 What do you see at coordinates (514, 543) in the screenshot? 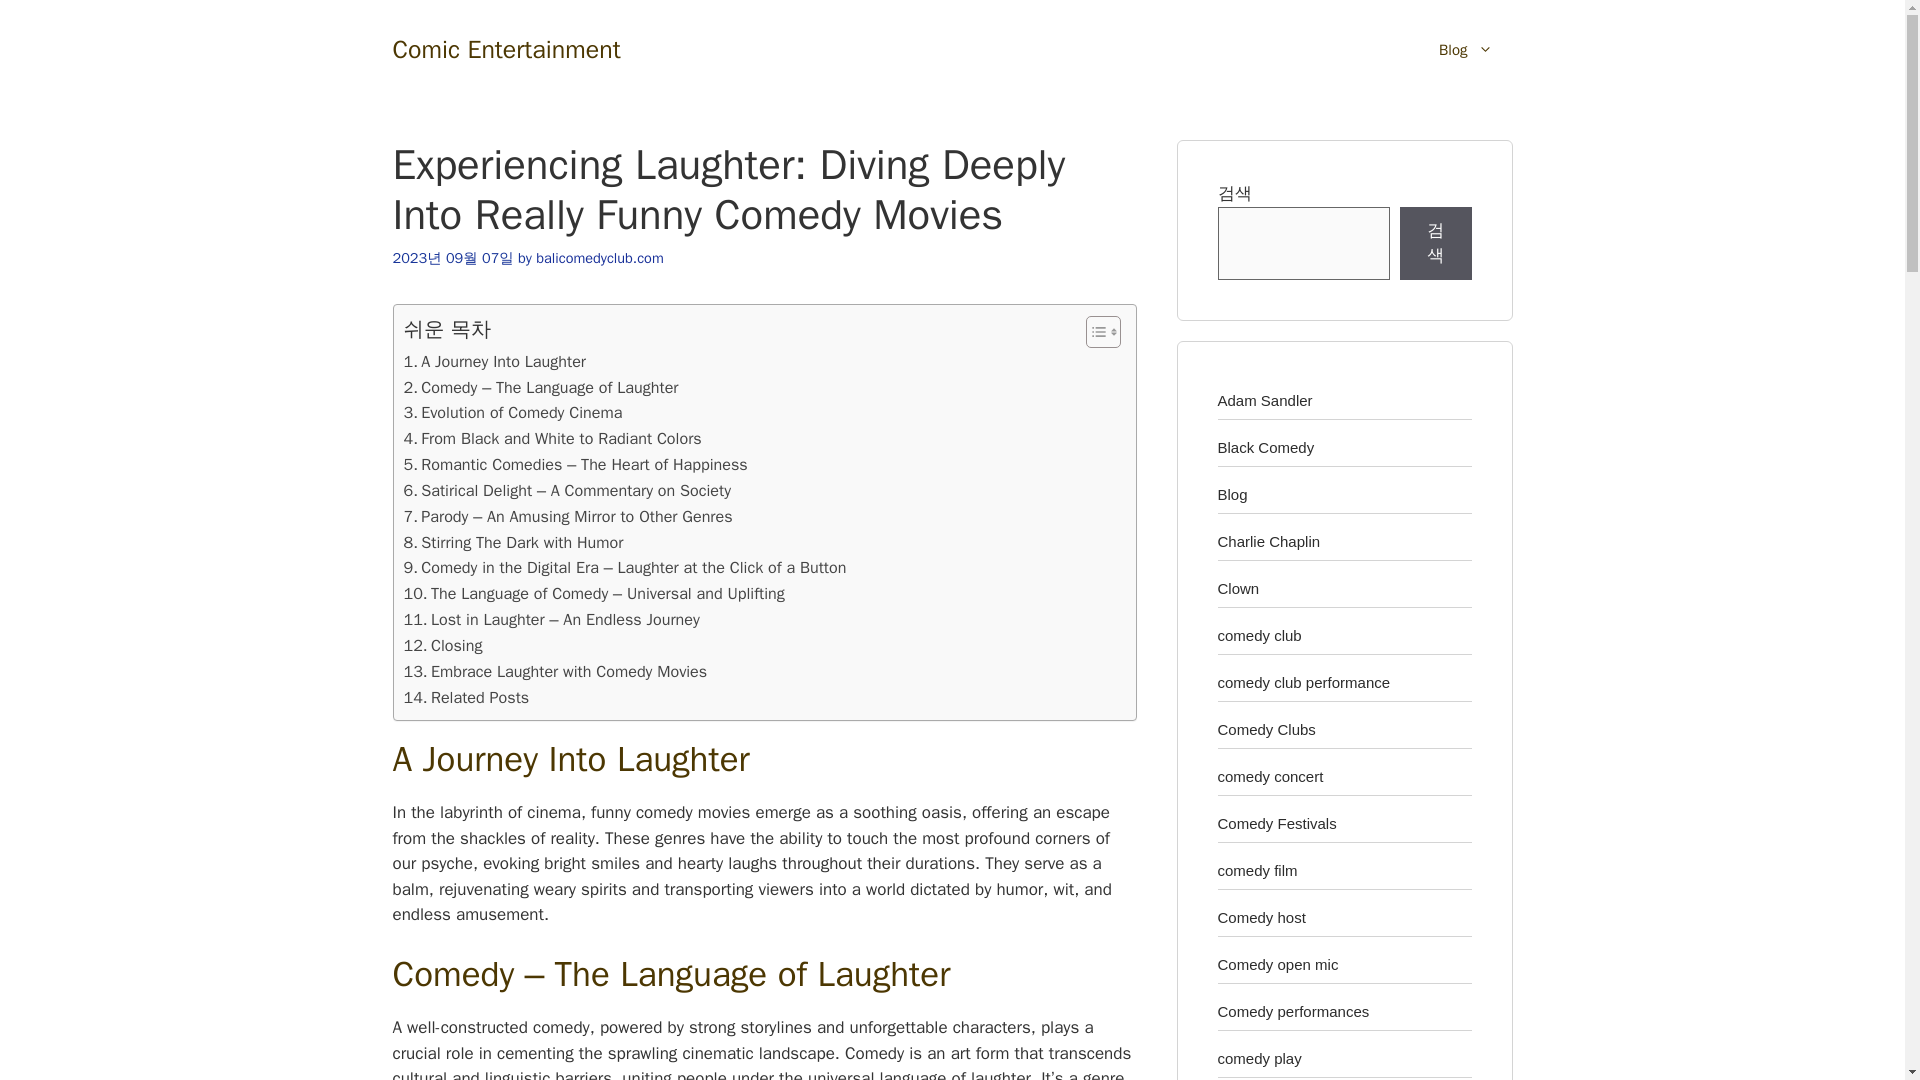
I see `Stirring The Dark with Humor` at bounding box center [514, 543].